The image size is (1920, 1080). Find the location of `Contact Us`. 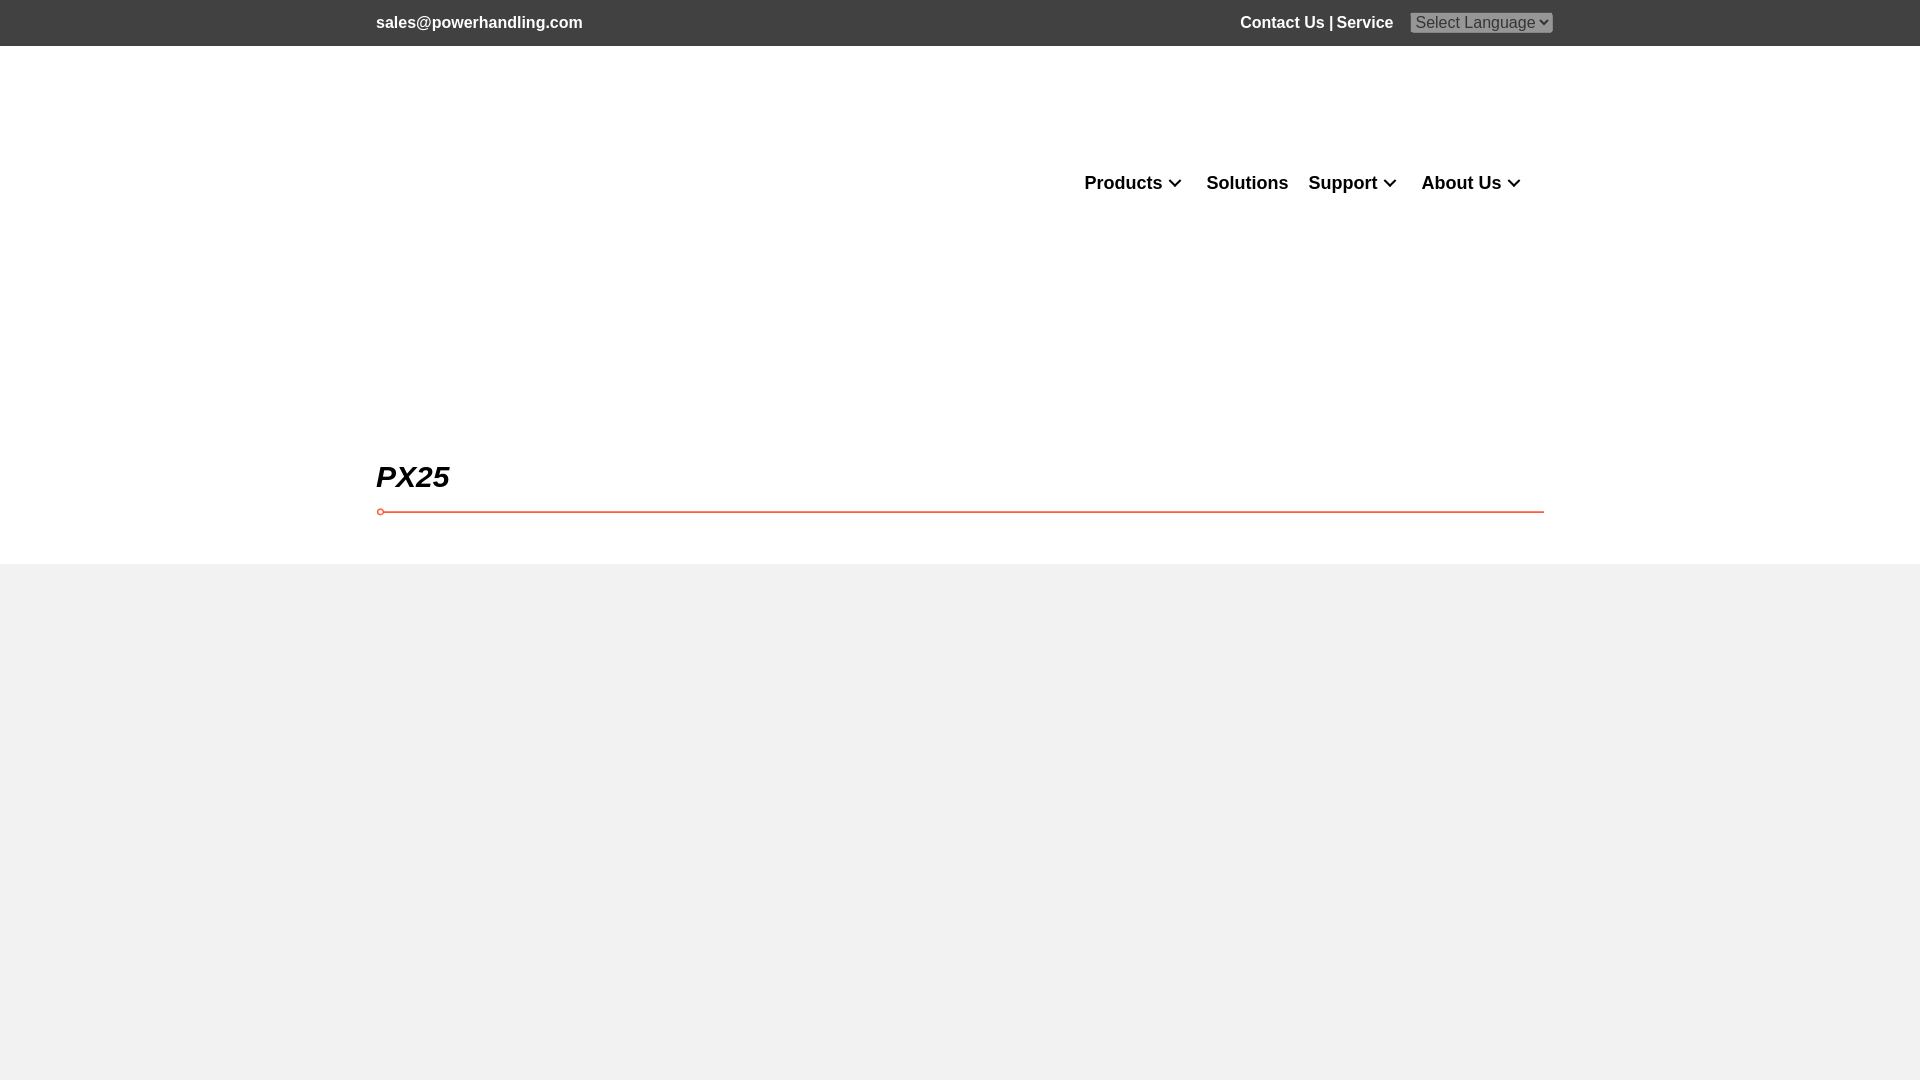

Contact Us is located at coordinates (1282, 22).